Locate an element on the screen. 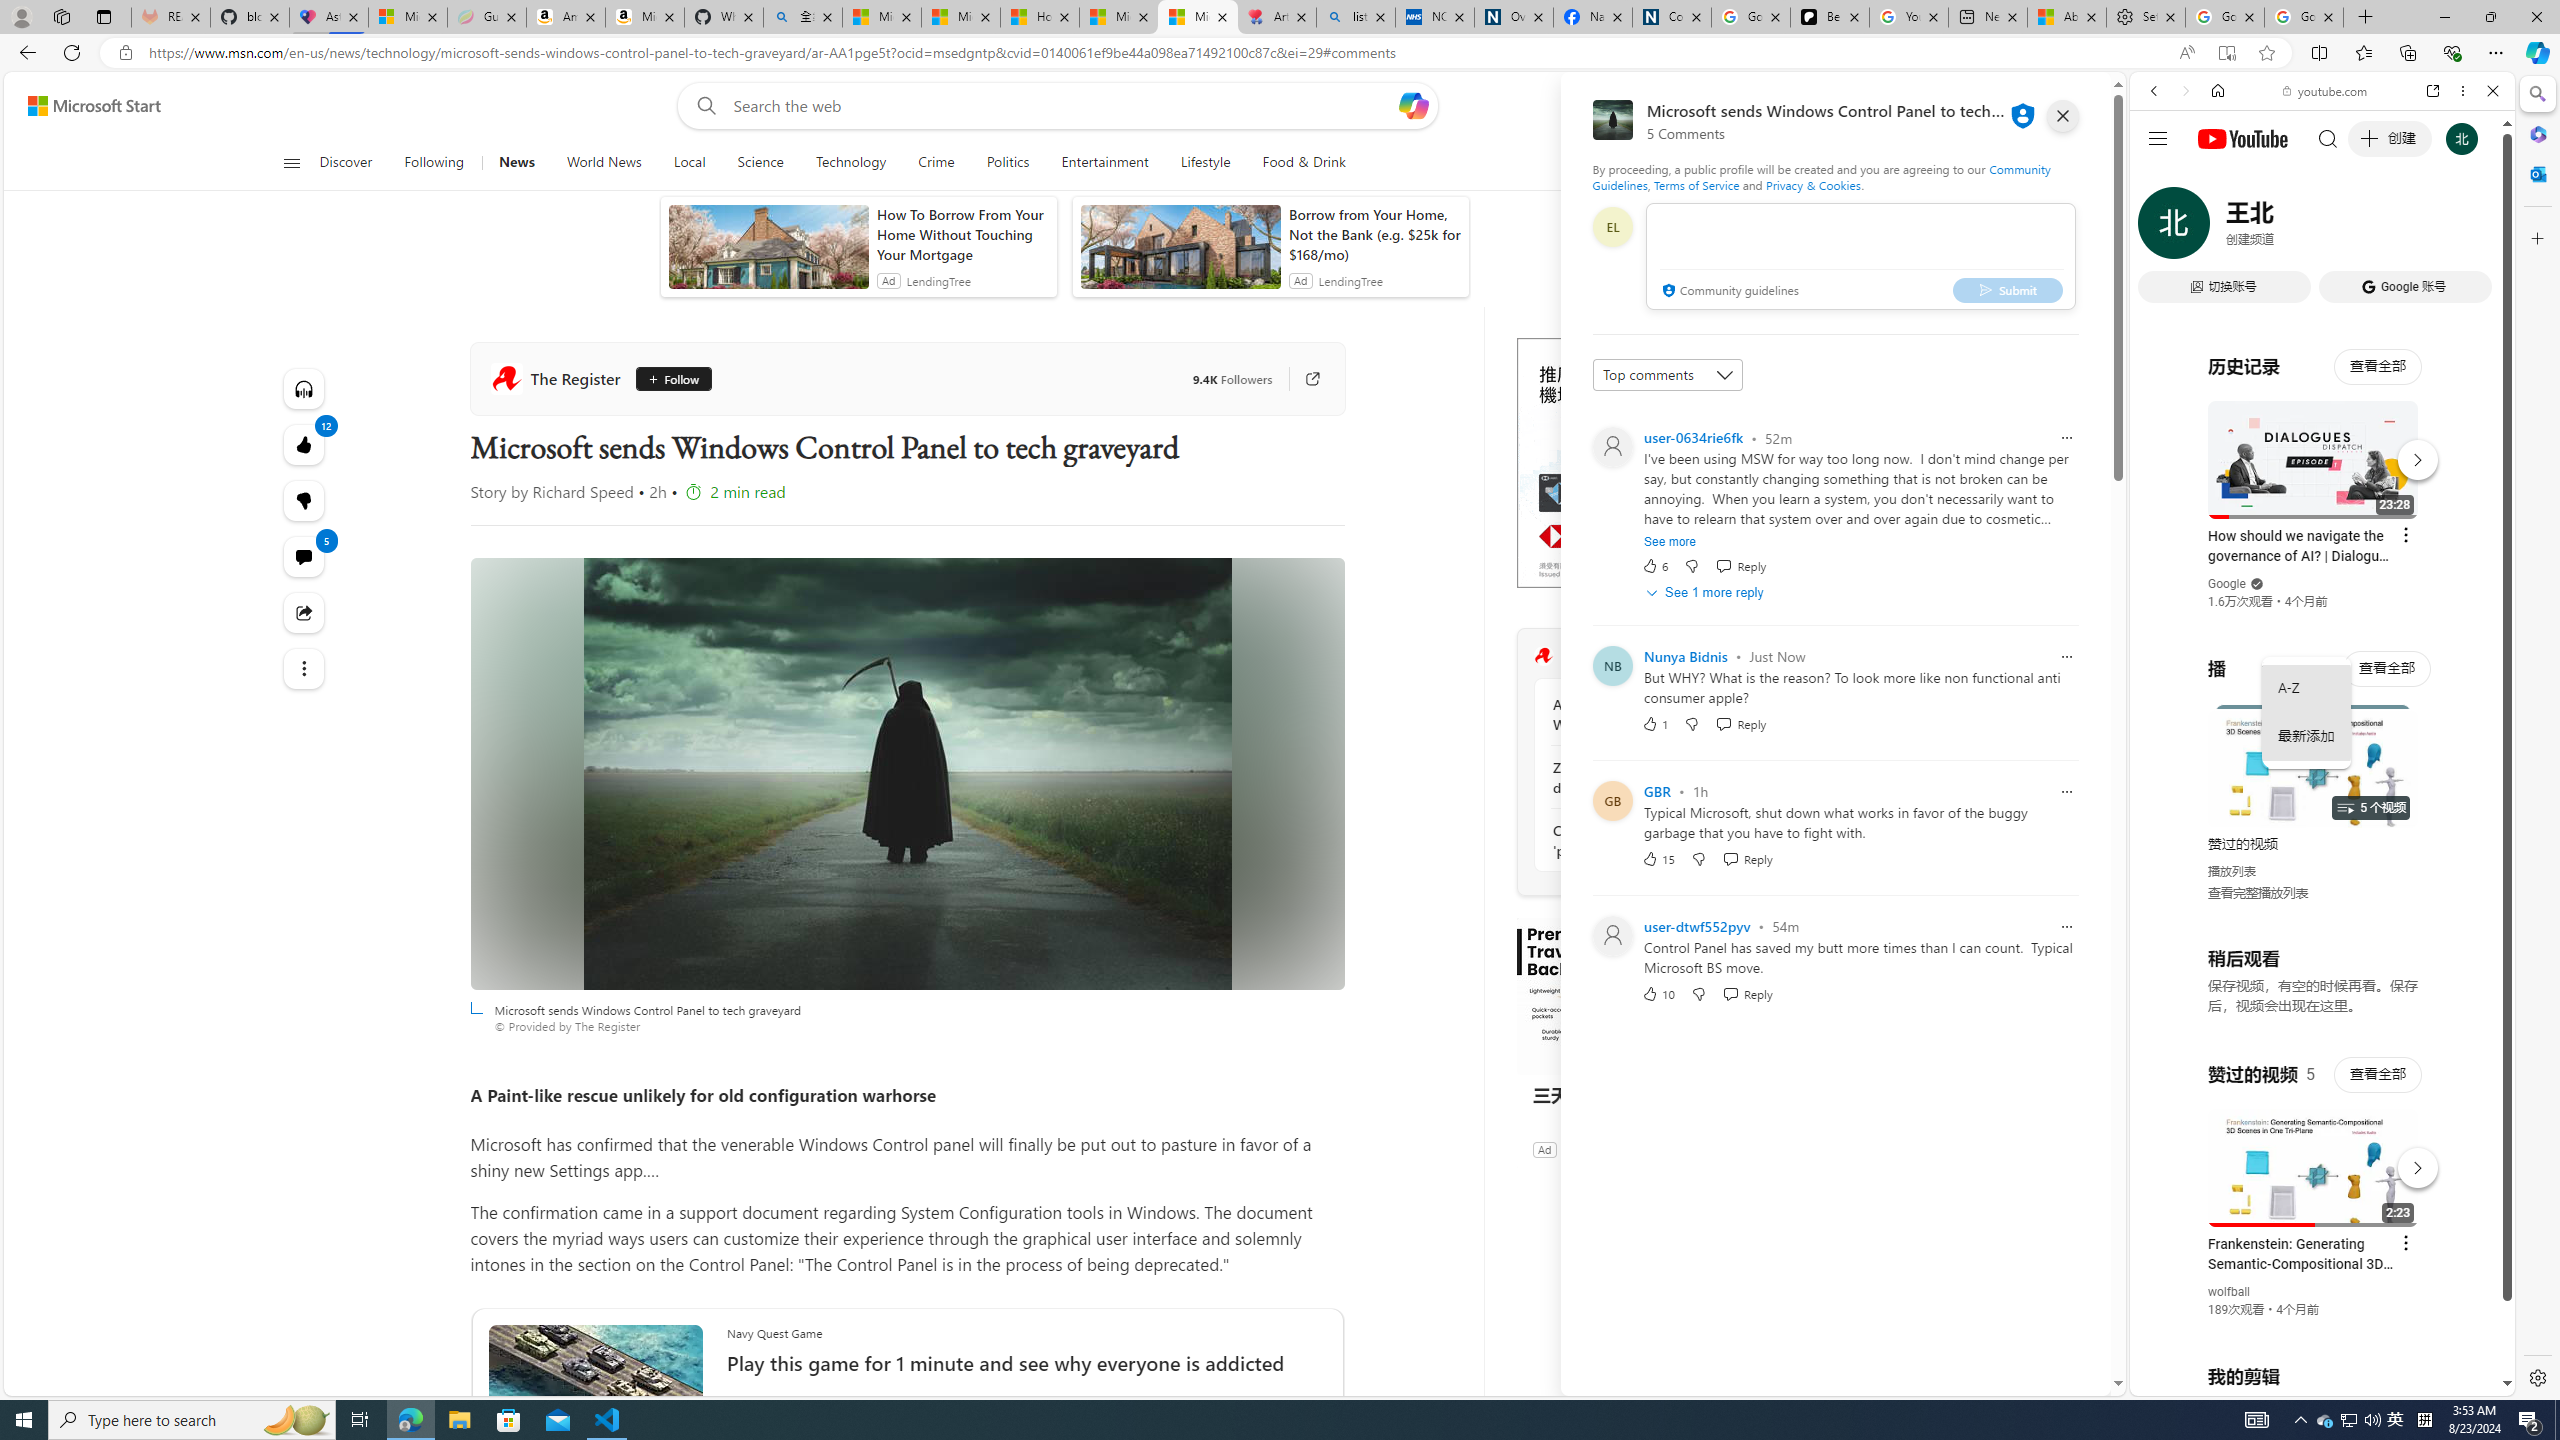 The width and height of the screenshot is (2560, 1440). close is located at coordinates (2063, 116).